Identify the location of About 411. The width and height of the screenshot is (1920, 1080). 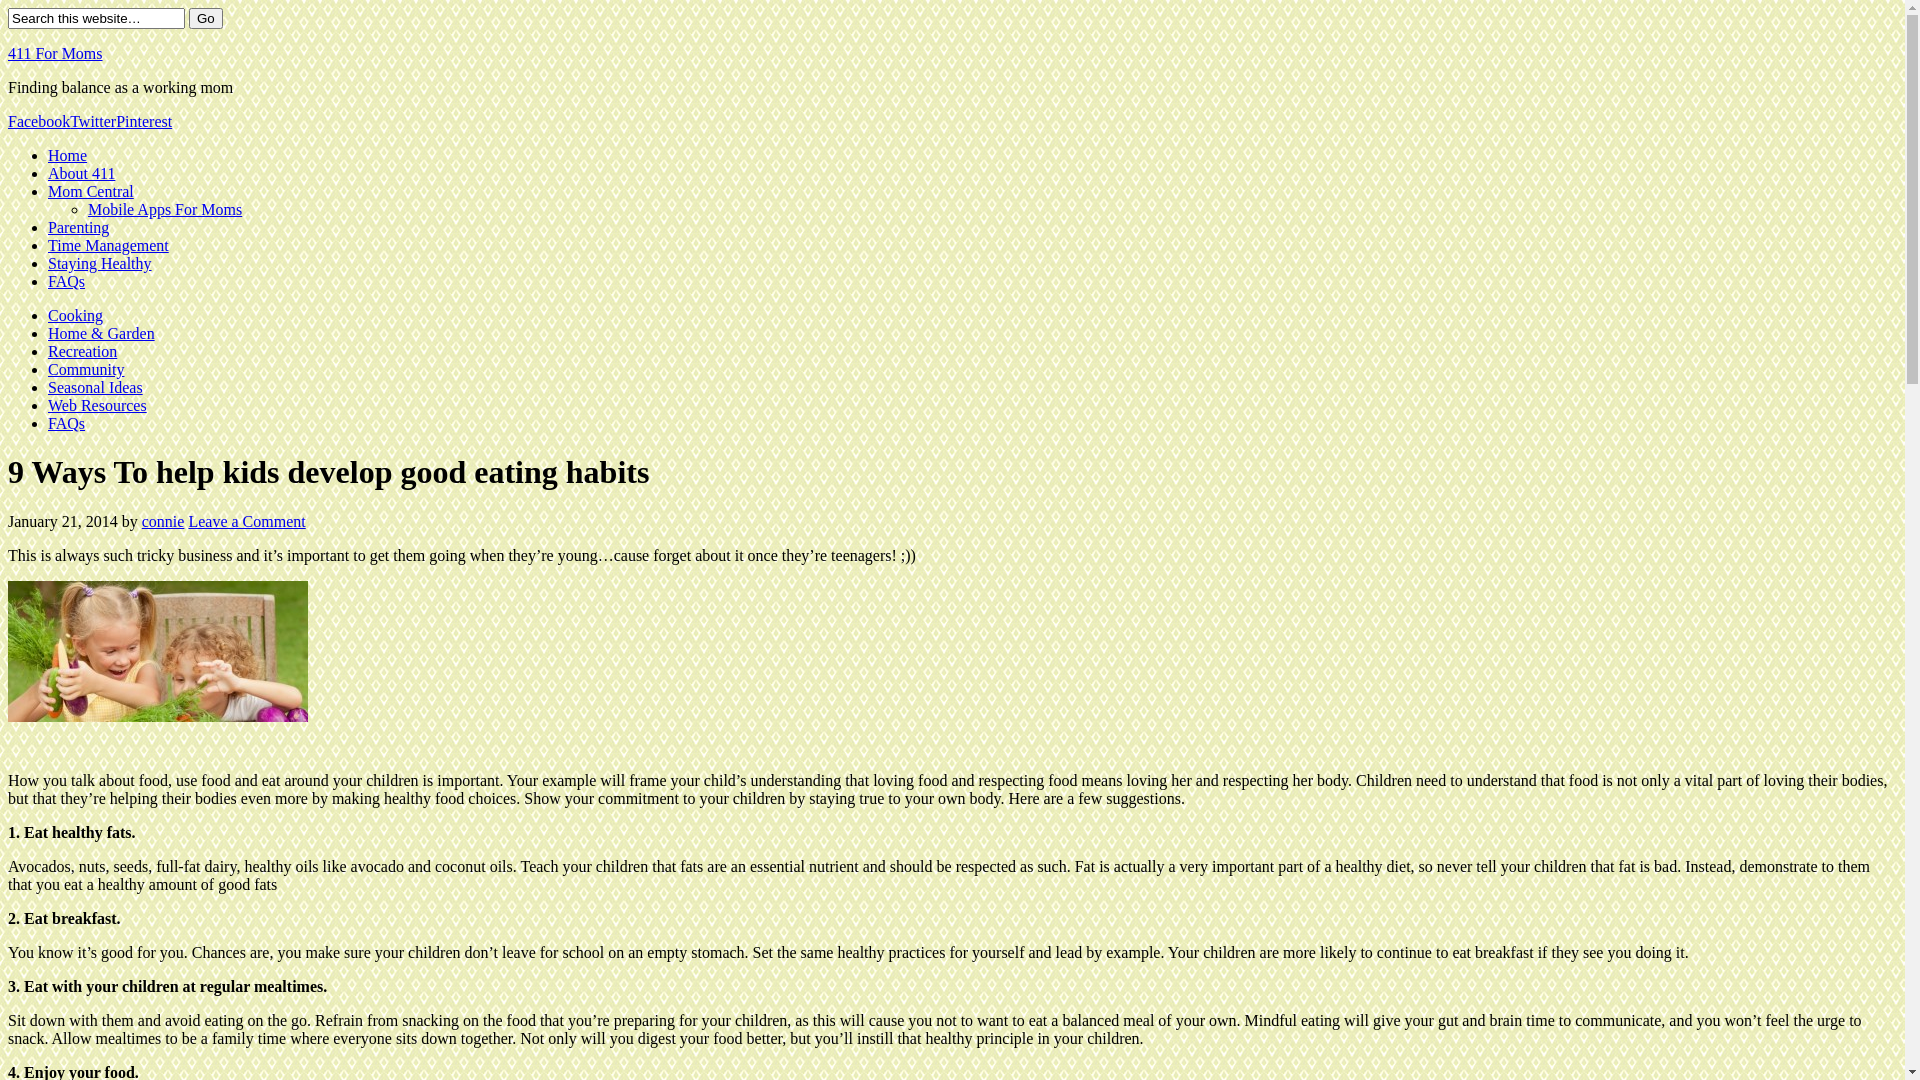
(82, 174).